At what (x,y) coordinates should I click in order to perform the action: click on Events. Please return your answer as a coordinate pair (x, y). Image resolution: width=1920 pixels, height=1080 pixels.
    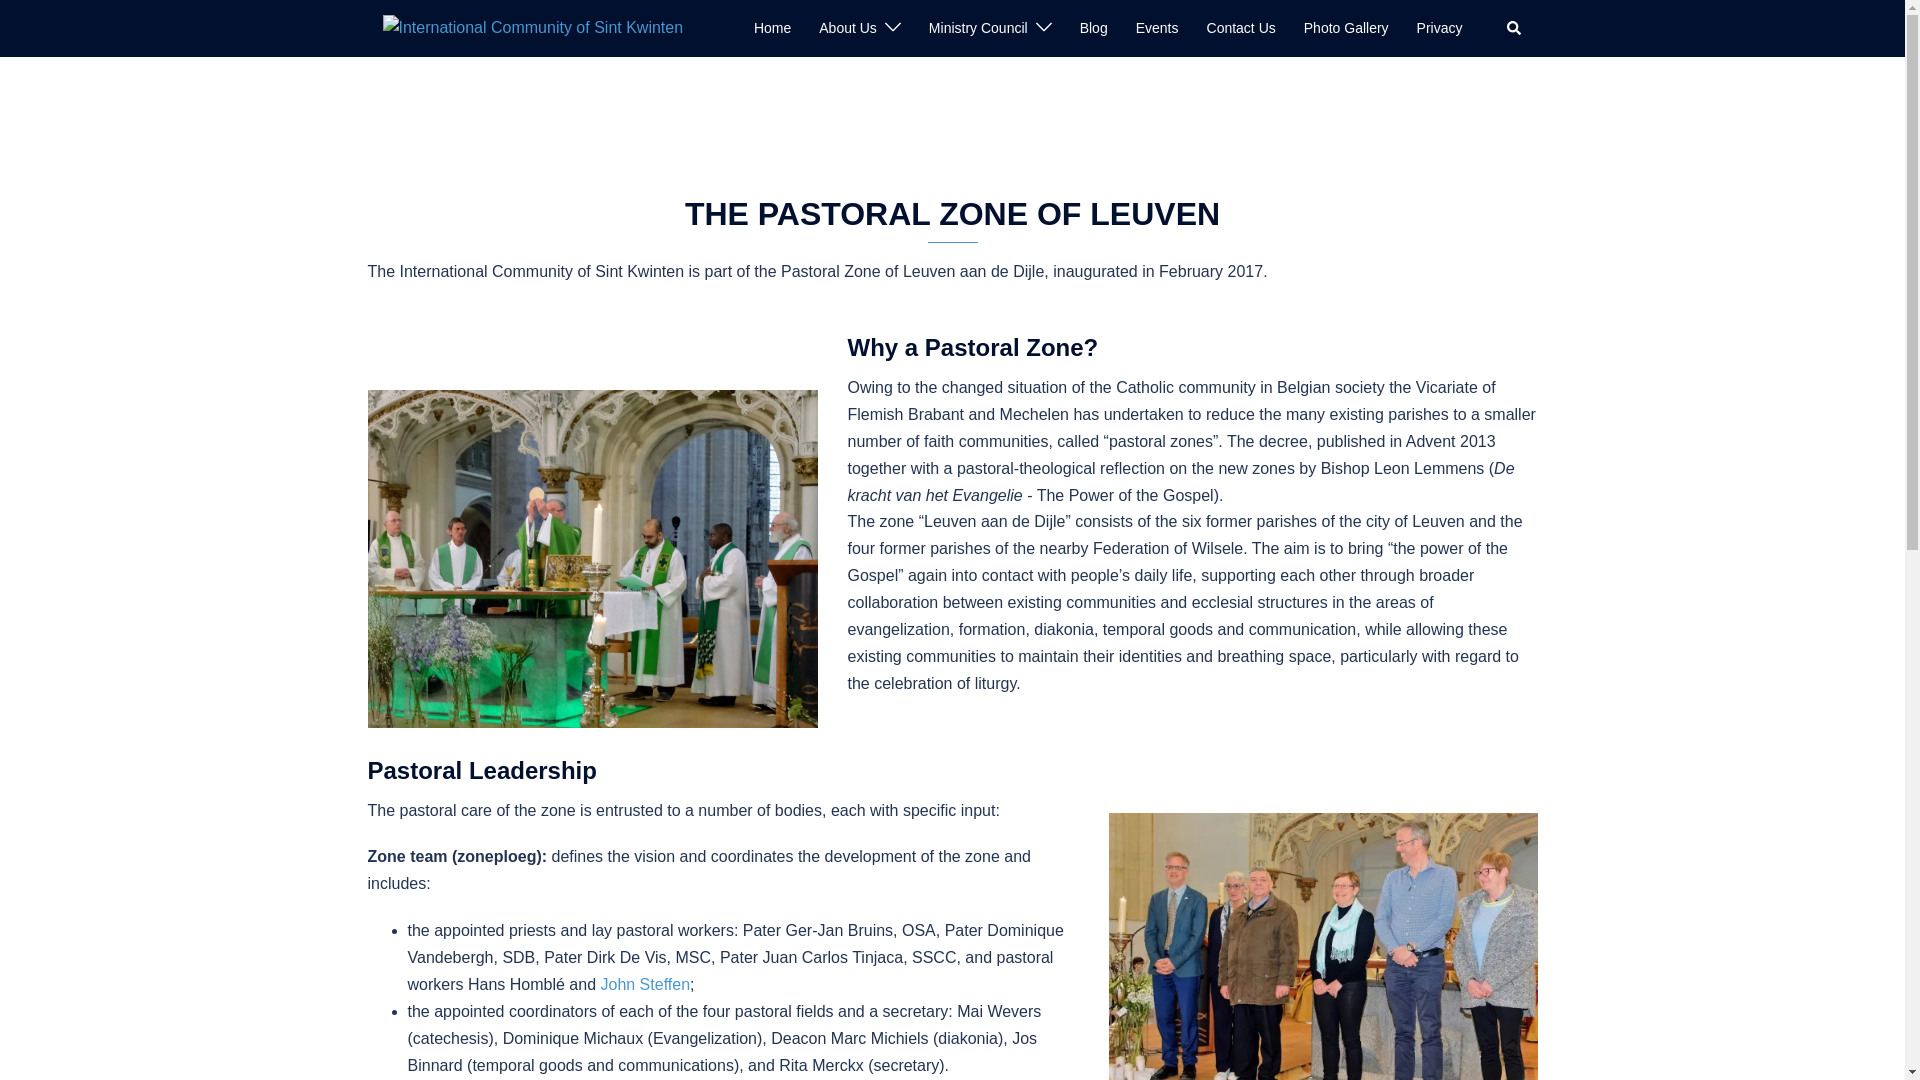
    Looking at the image, I should click on (1158, 29).